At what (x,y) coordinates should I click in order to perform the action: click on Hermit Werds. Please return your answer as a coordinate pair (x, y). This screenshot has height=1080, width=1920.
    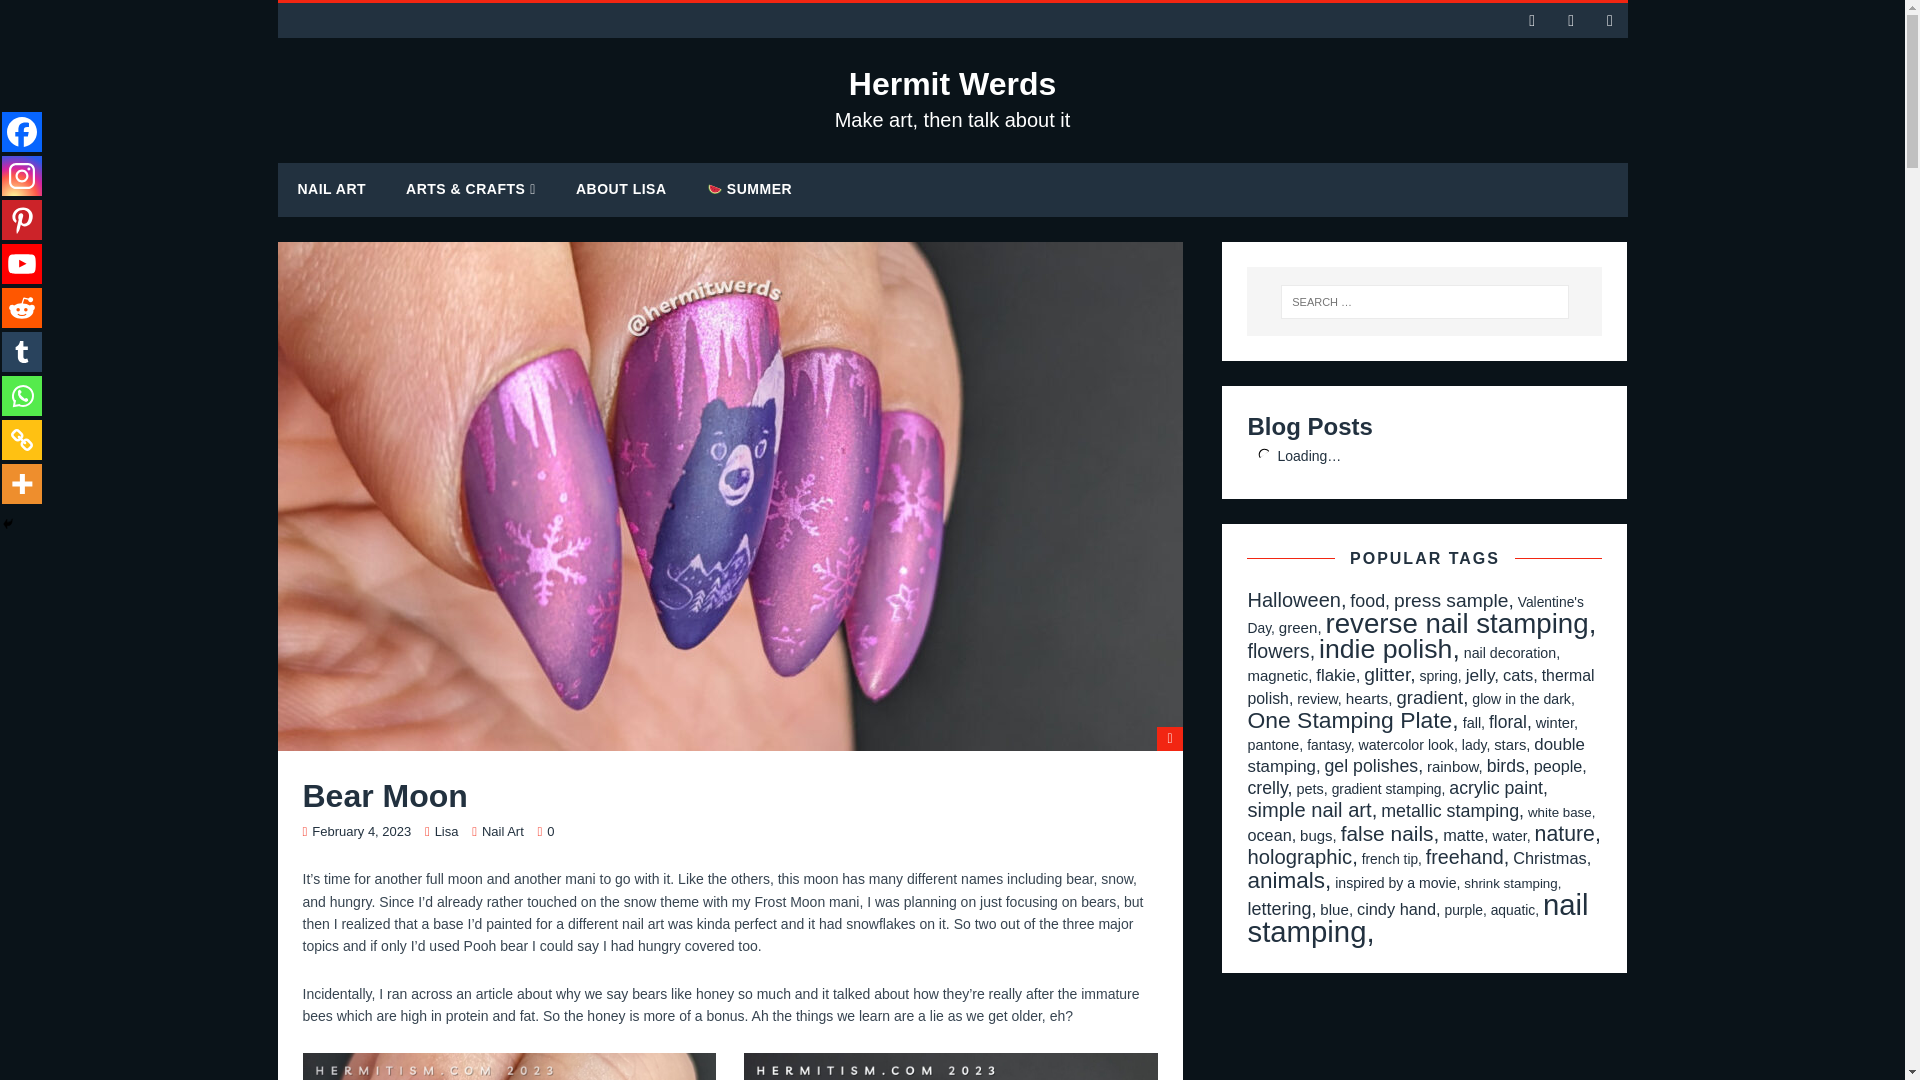
    Looking at the image, I should click on (332, 188).